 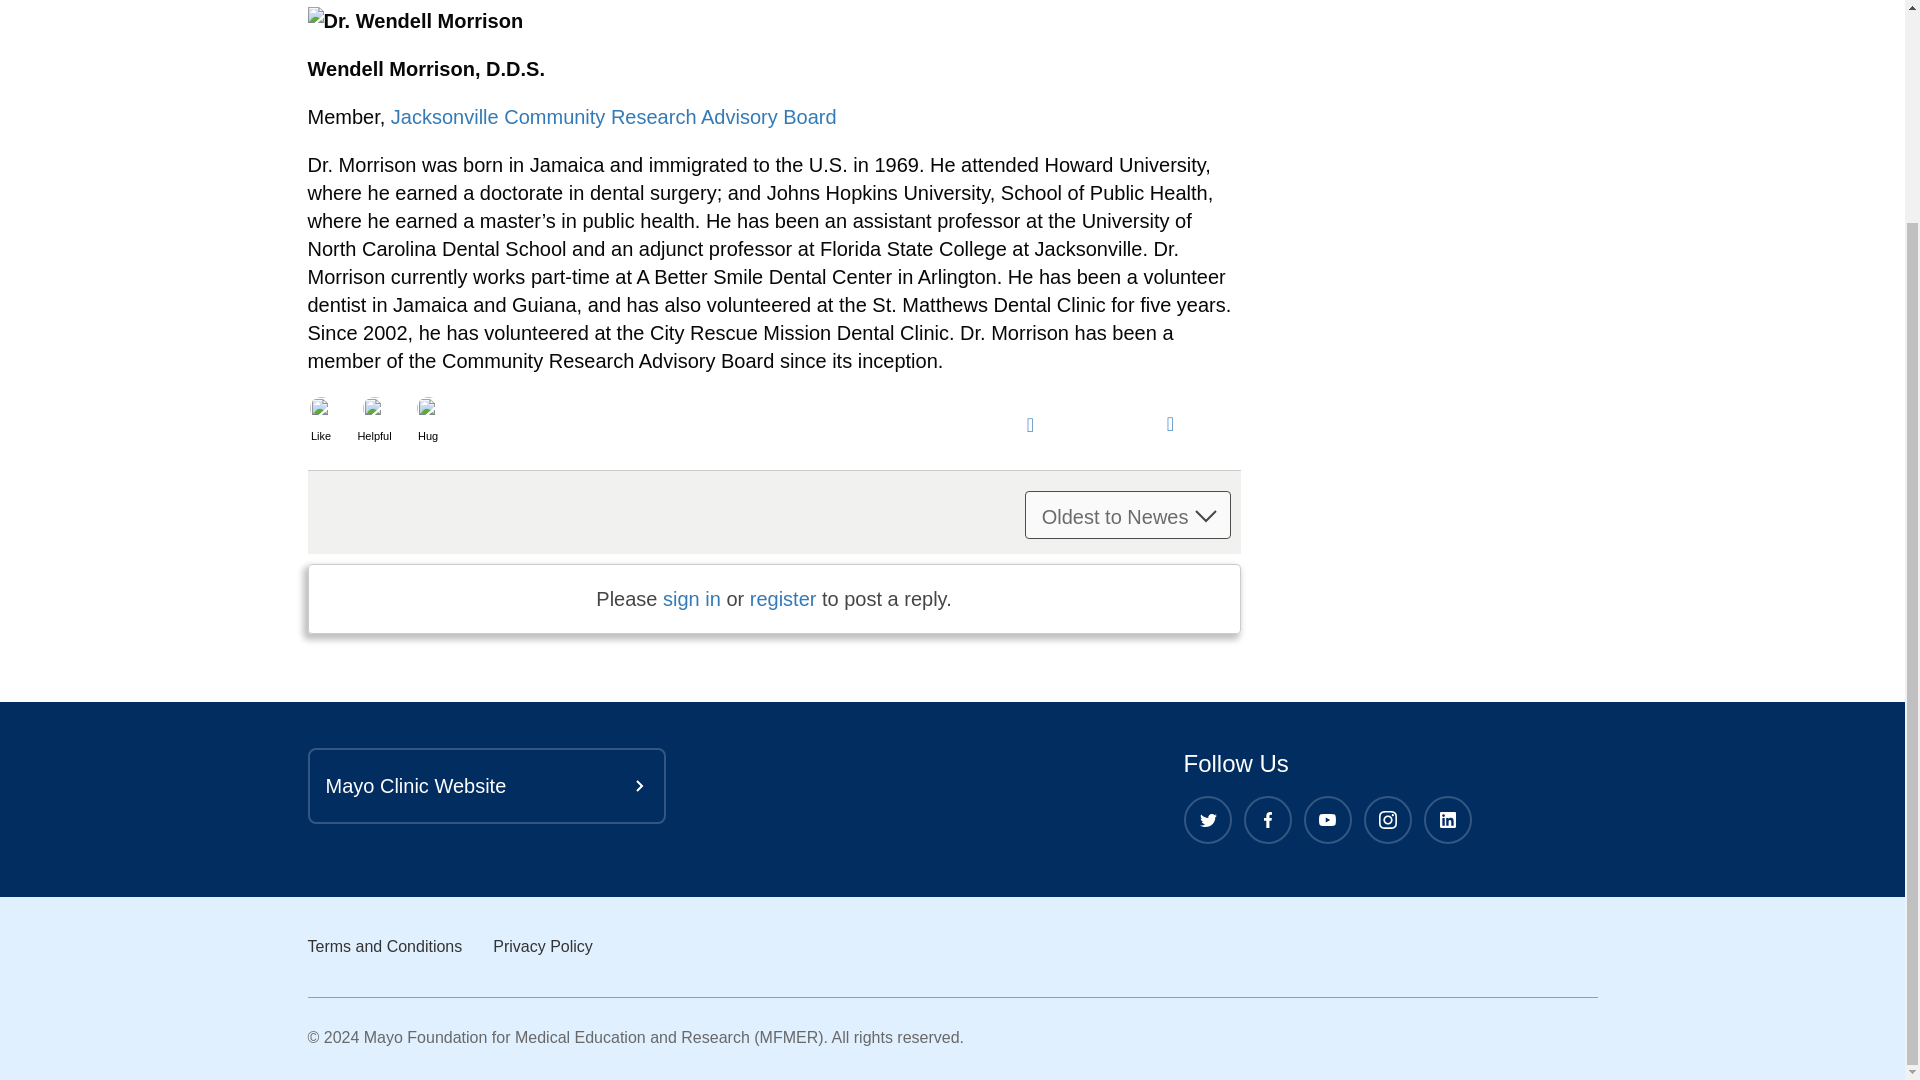 What do you see at coordinates (486, 786) in the screenshot?
I see `Mayo Clinic Website` at bounding box center [486, 786].